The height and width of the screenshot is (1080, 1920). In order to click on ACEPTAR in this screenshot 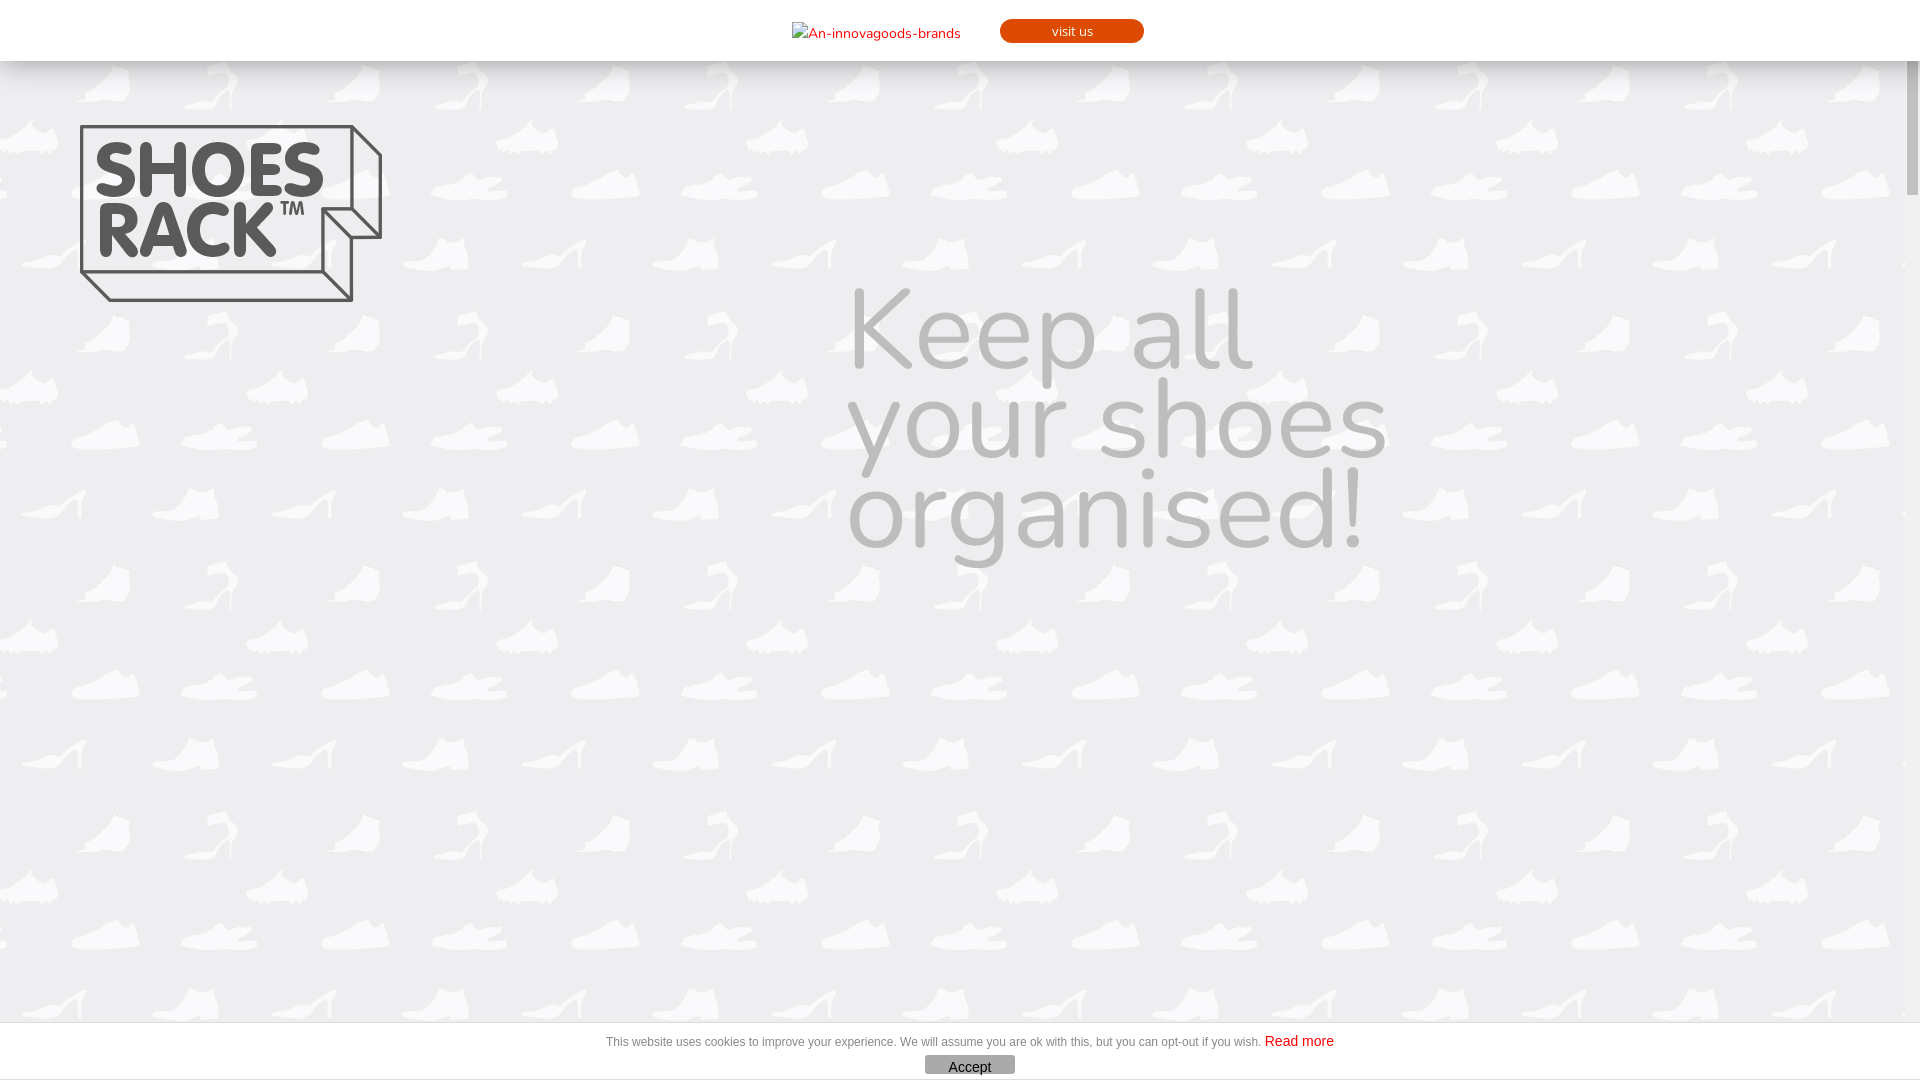, I will do `click(970, 1064)`.